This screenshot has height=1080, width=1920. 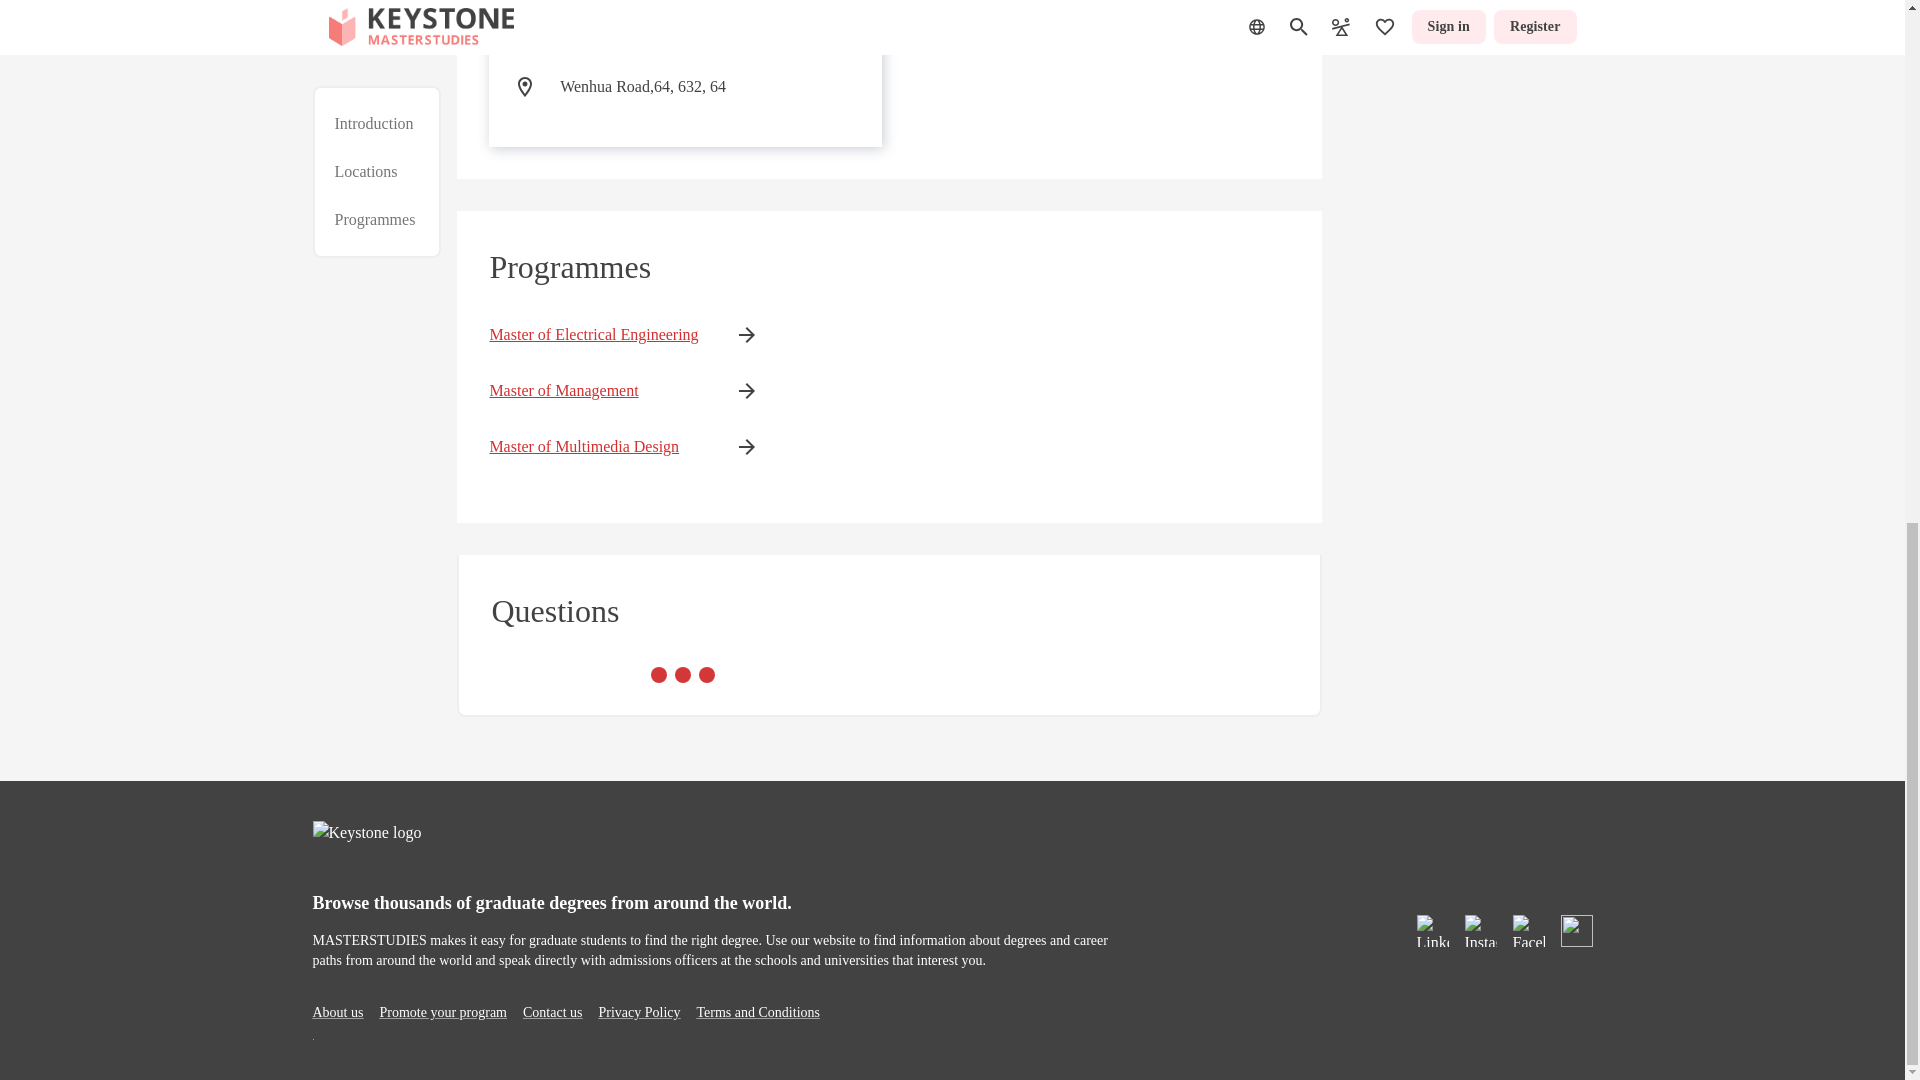 What do you see at coordinates (594, 334) in the screenshot?
I see `Master of Electrical Engineering` at bounding box center [594, 334].